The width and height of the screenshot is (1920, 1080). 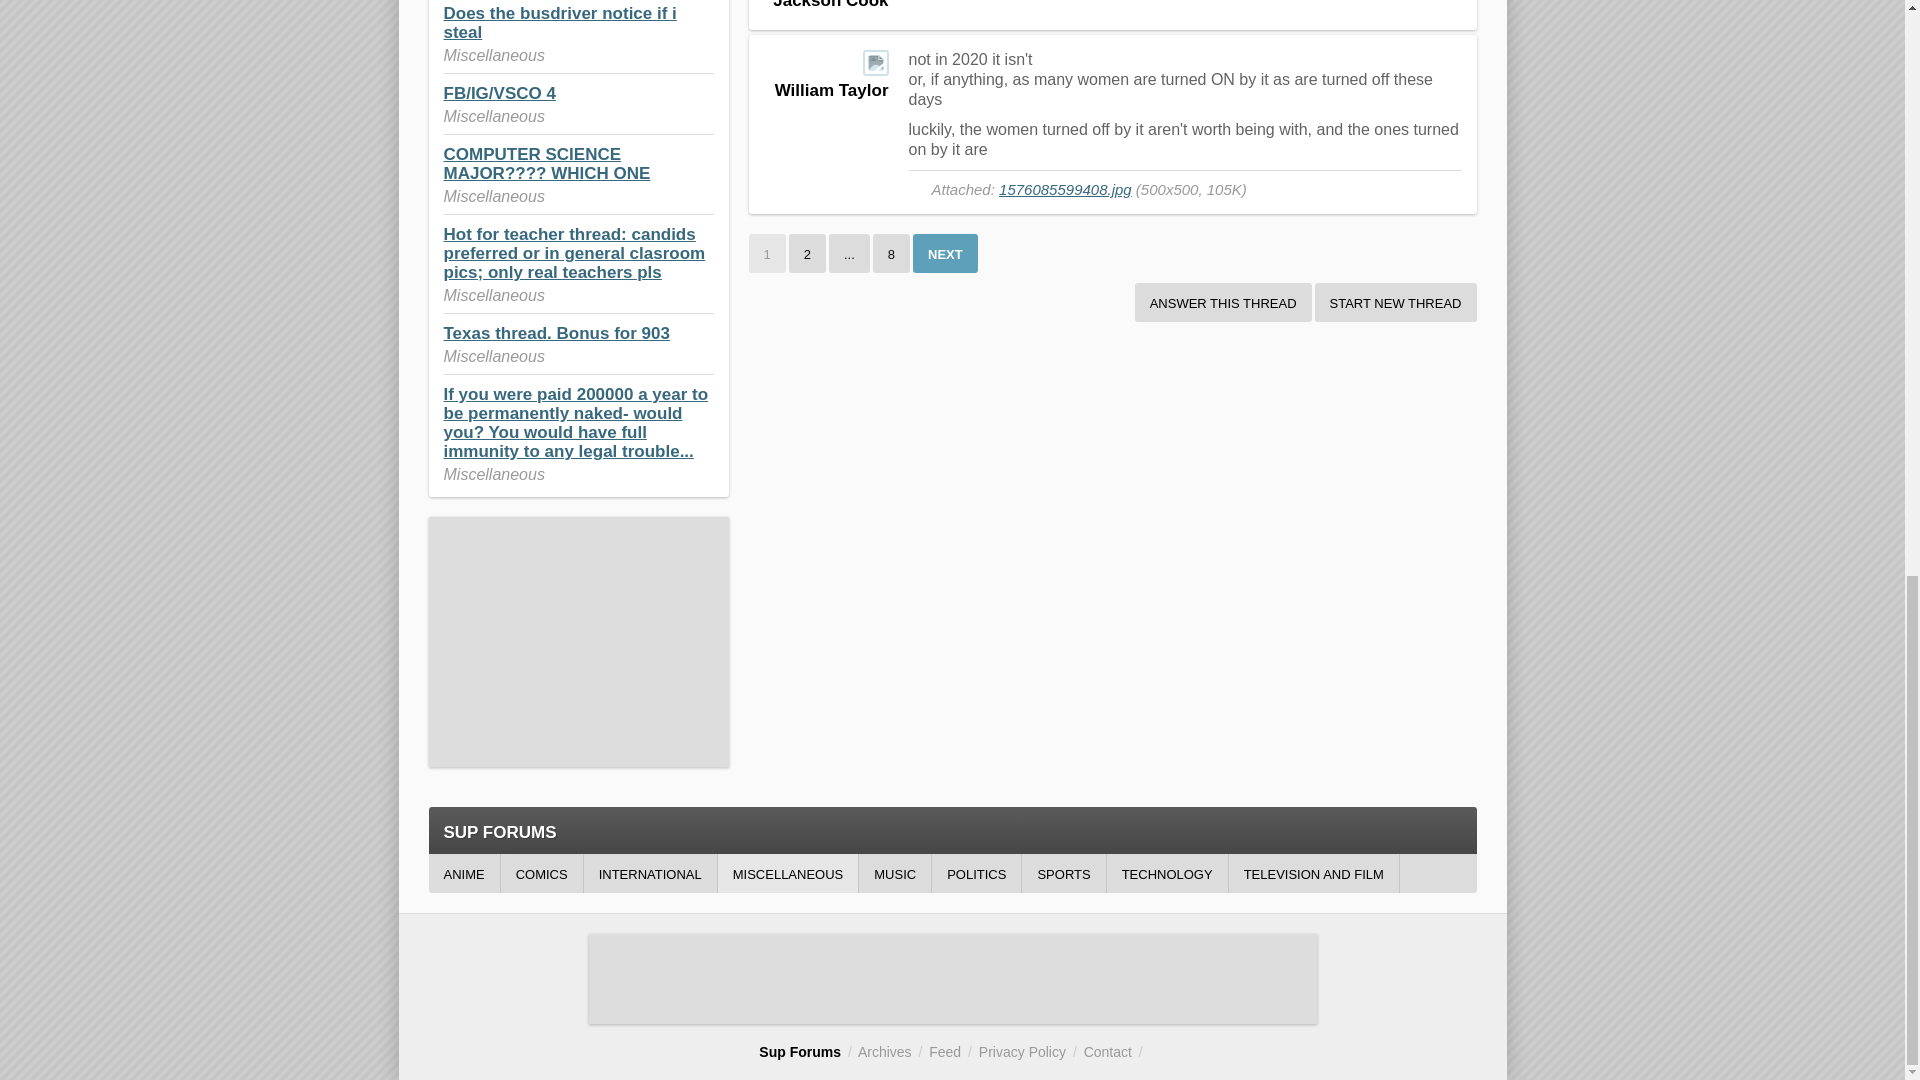 What do you see at coordinates (807, 254) in the screenshot?
I see `2` at bounding box center [807, 254].